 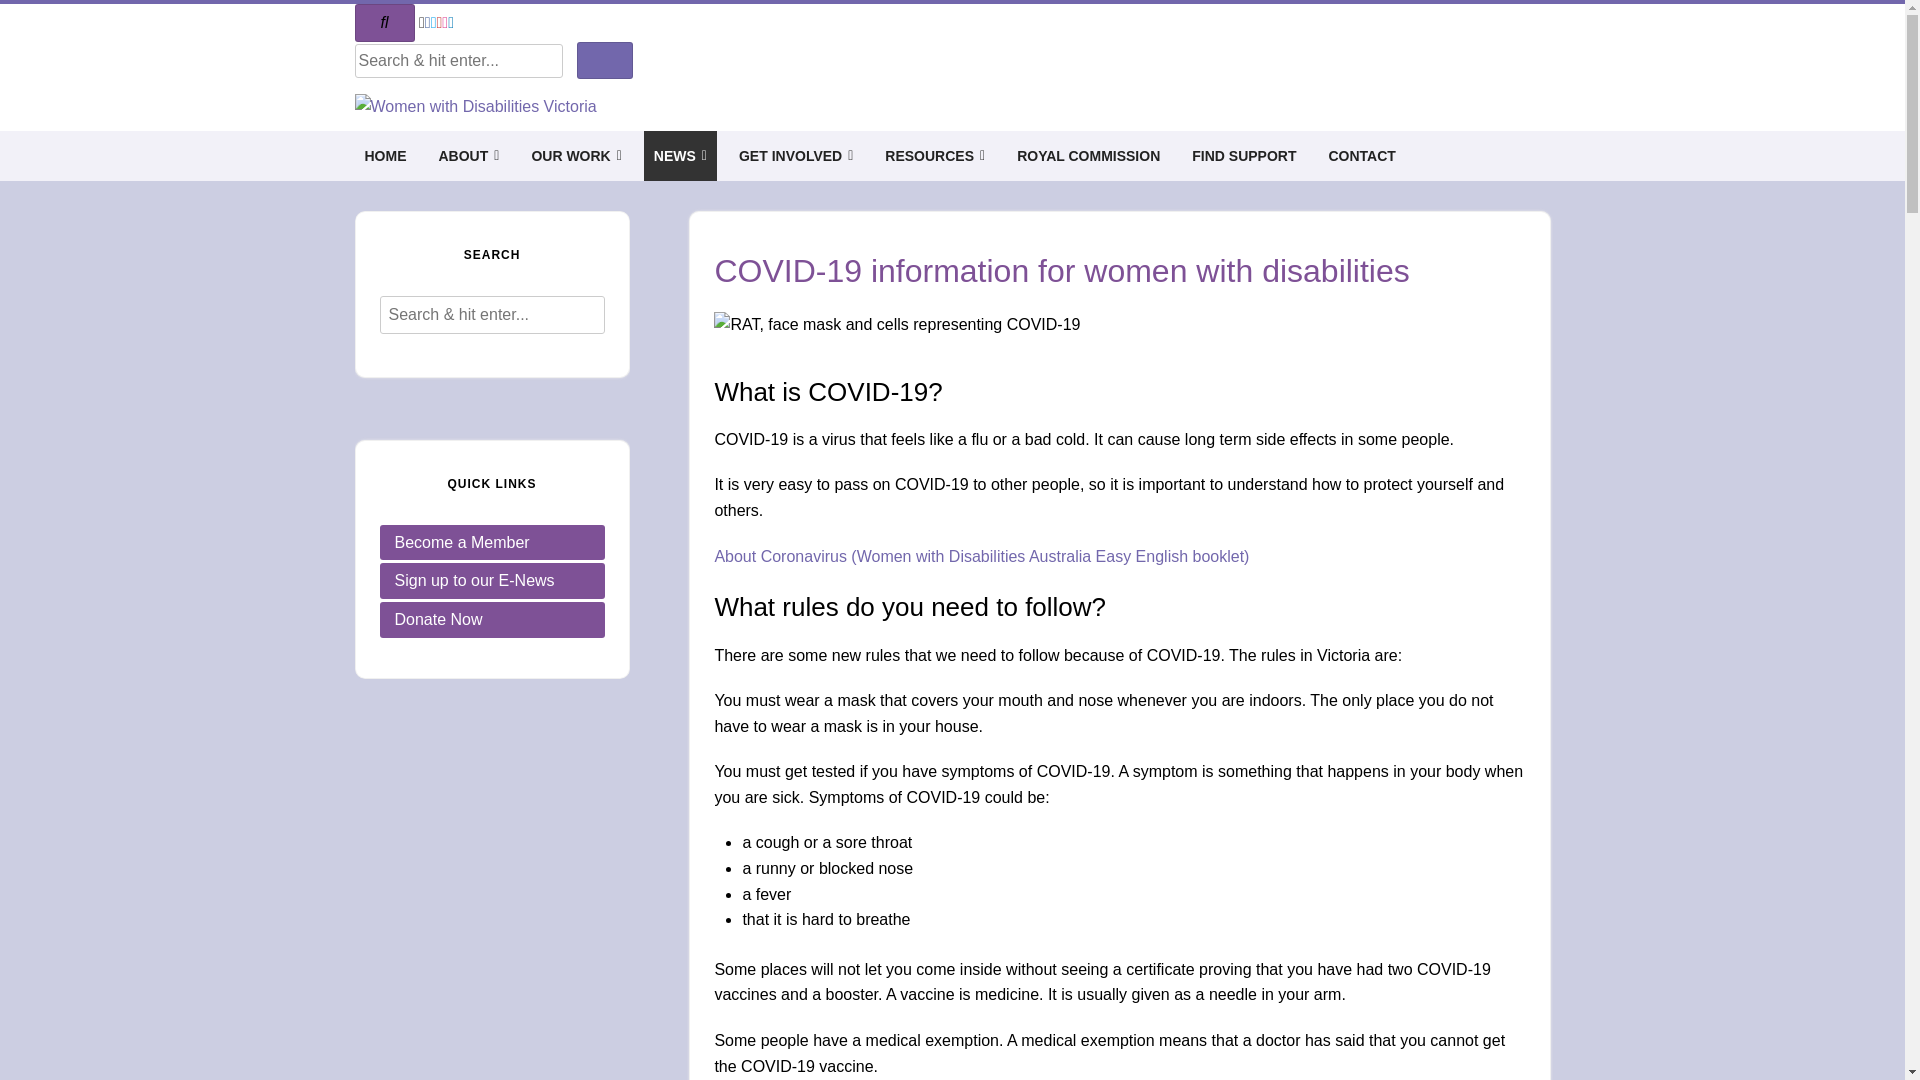 What do you see at coordinates (492, 581) in the screenshot?
I see `Sign up to our E-News` at bounding box center [492, 581].